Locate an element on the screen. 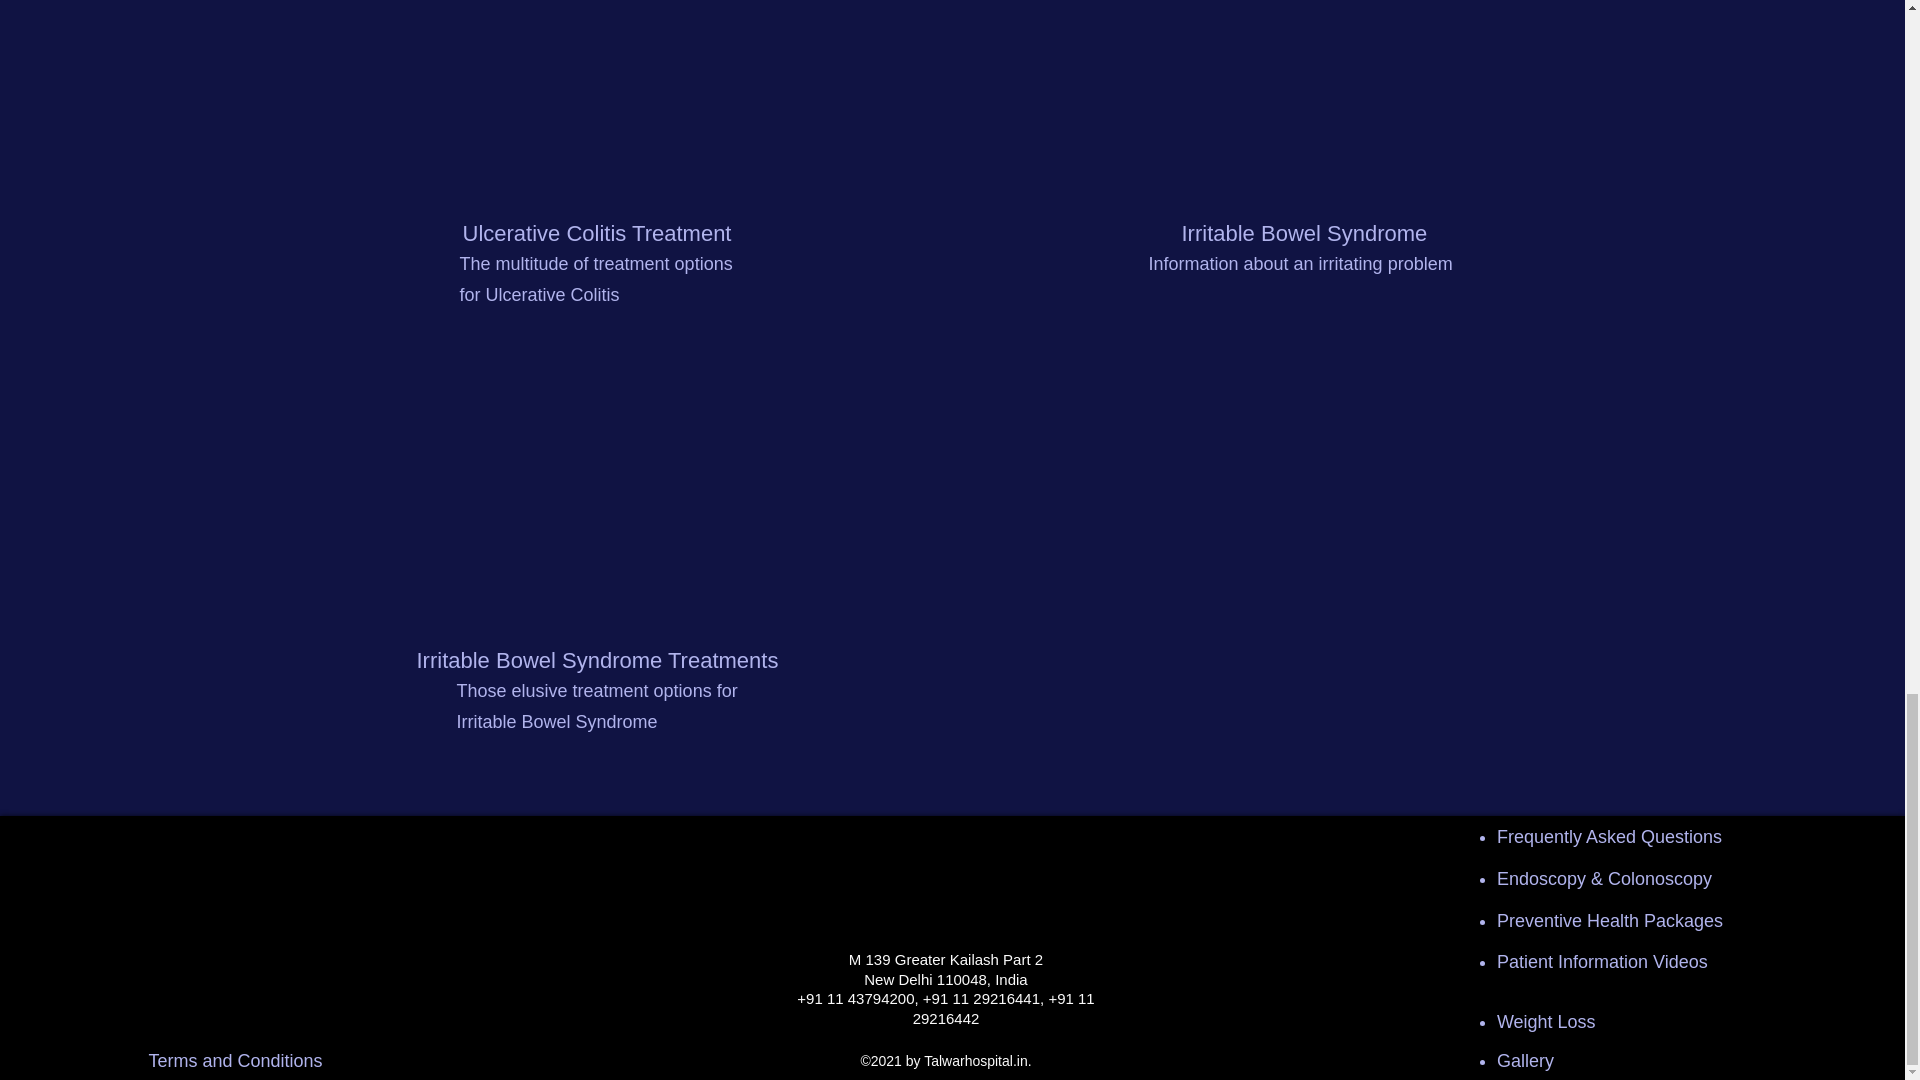 The height and width of the screenshot is (1080, 1920). Preventive Health Packages is located at coordinates (1610, 920).